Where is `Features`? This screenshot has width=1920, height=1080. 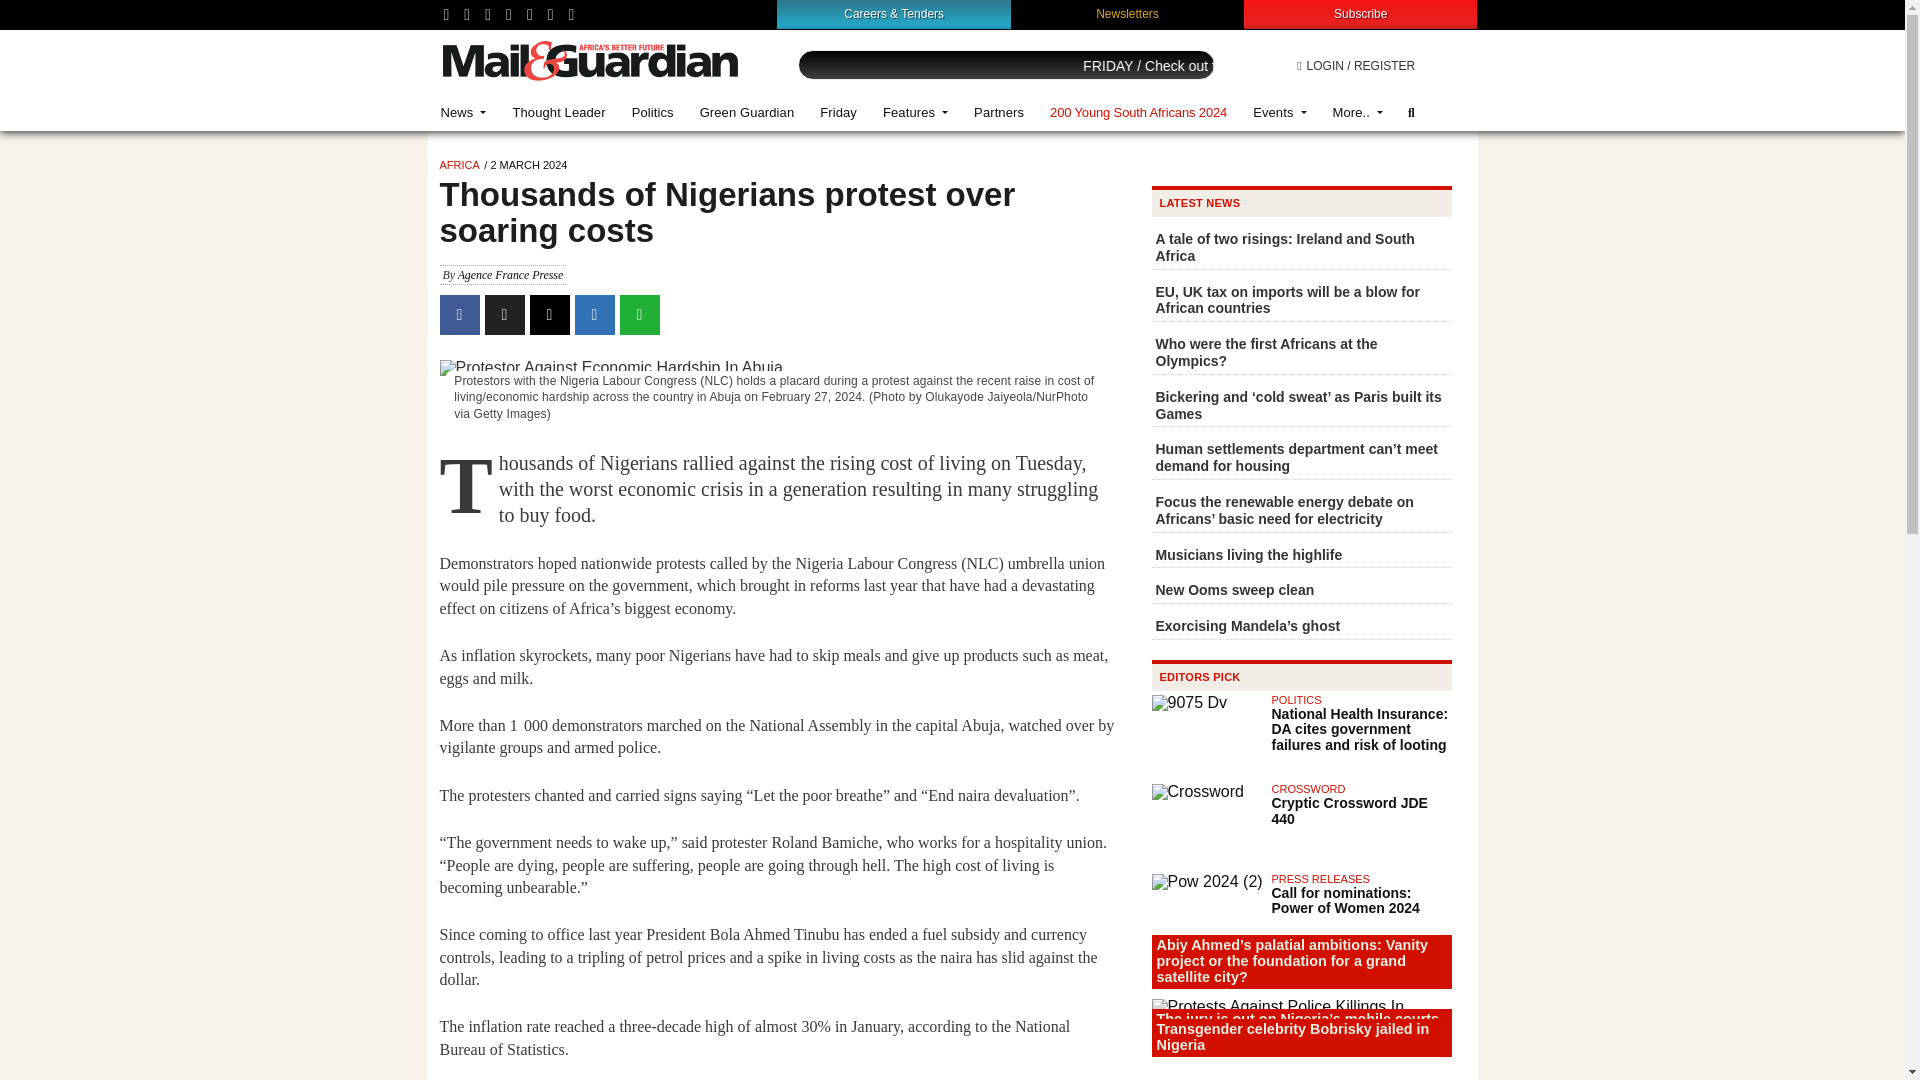 Features is located at coordinates (915, 112).